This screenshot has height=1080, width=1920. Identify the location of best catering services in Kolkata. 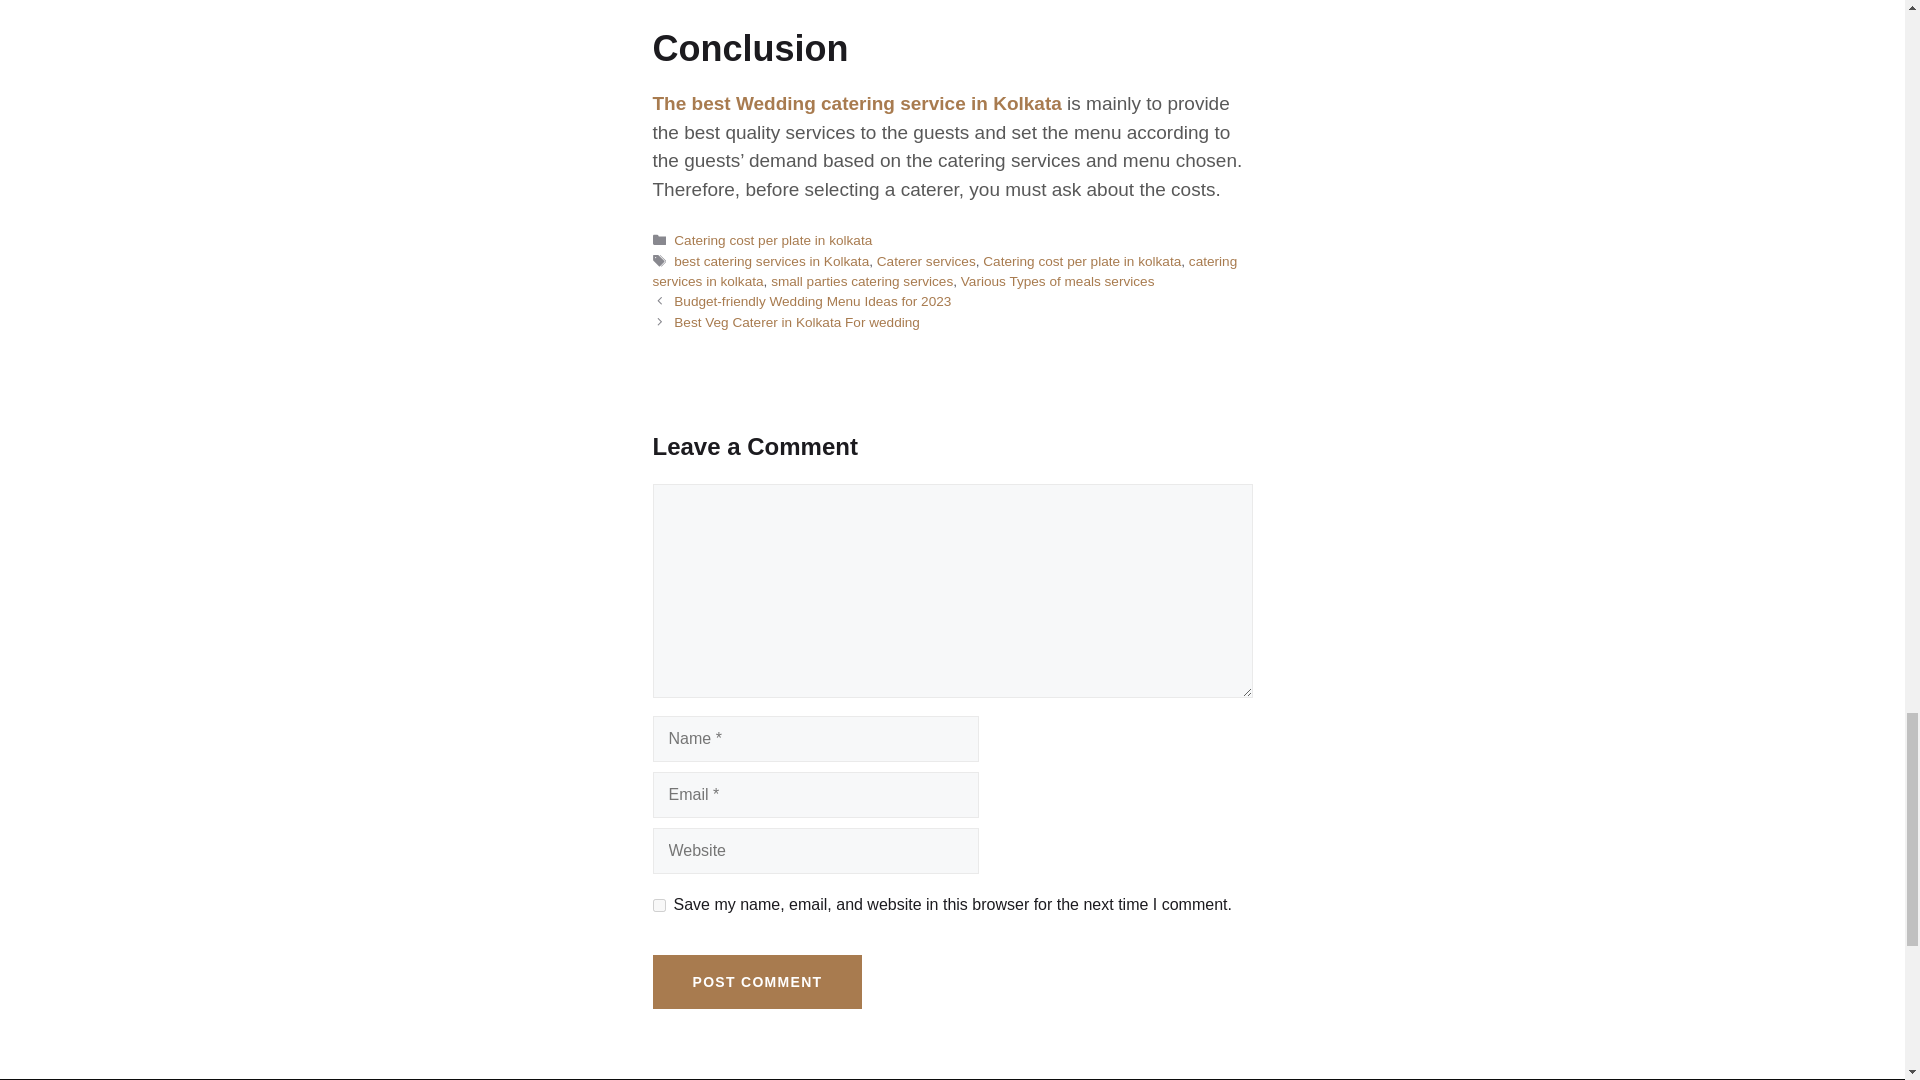
(771, 260).